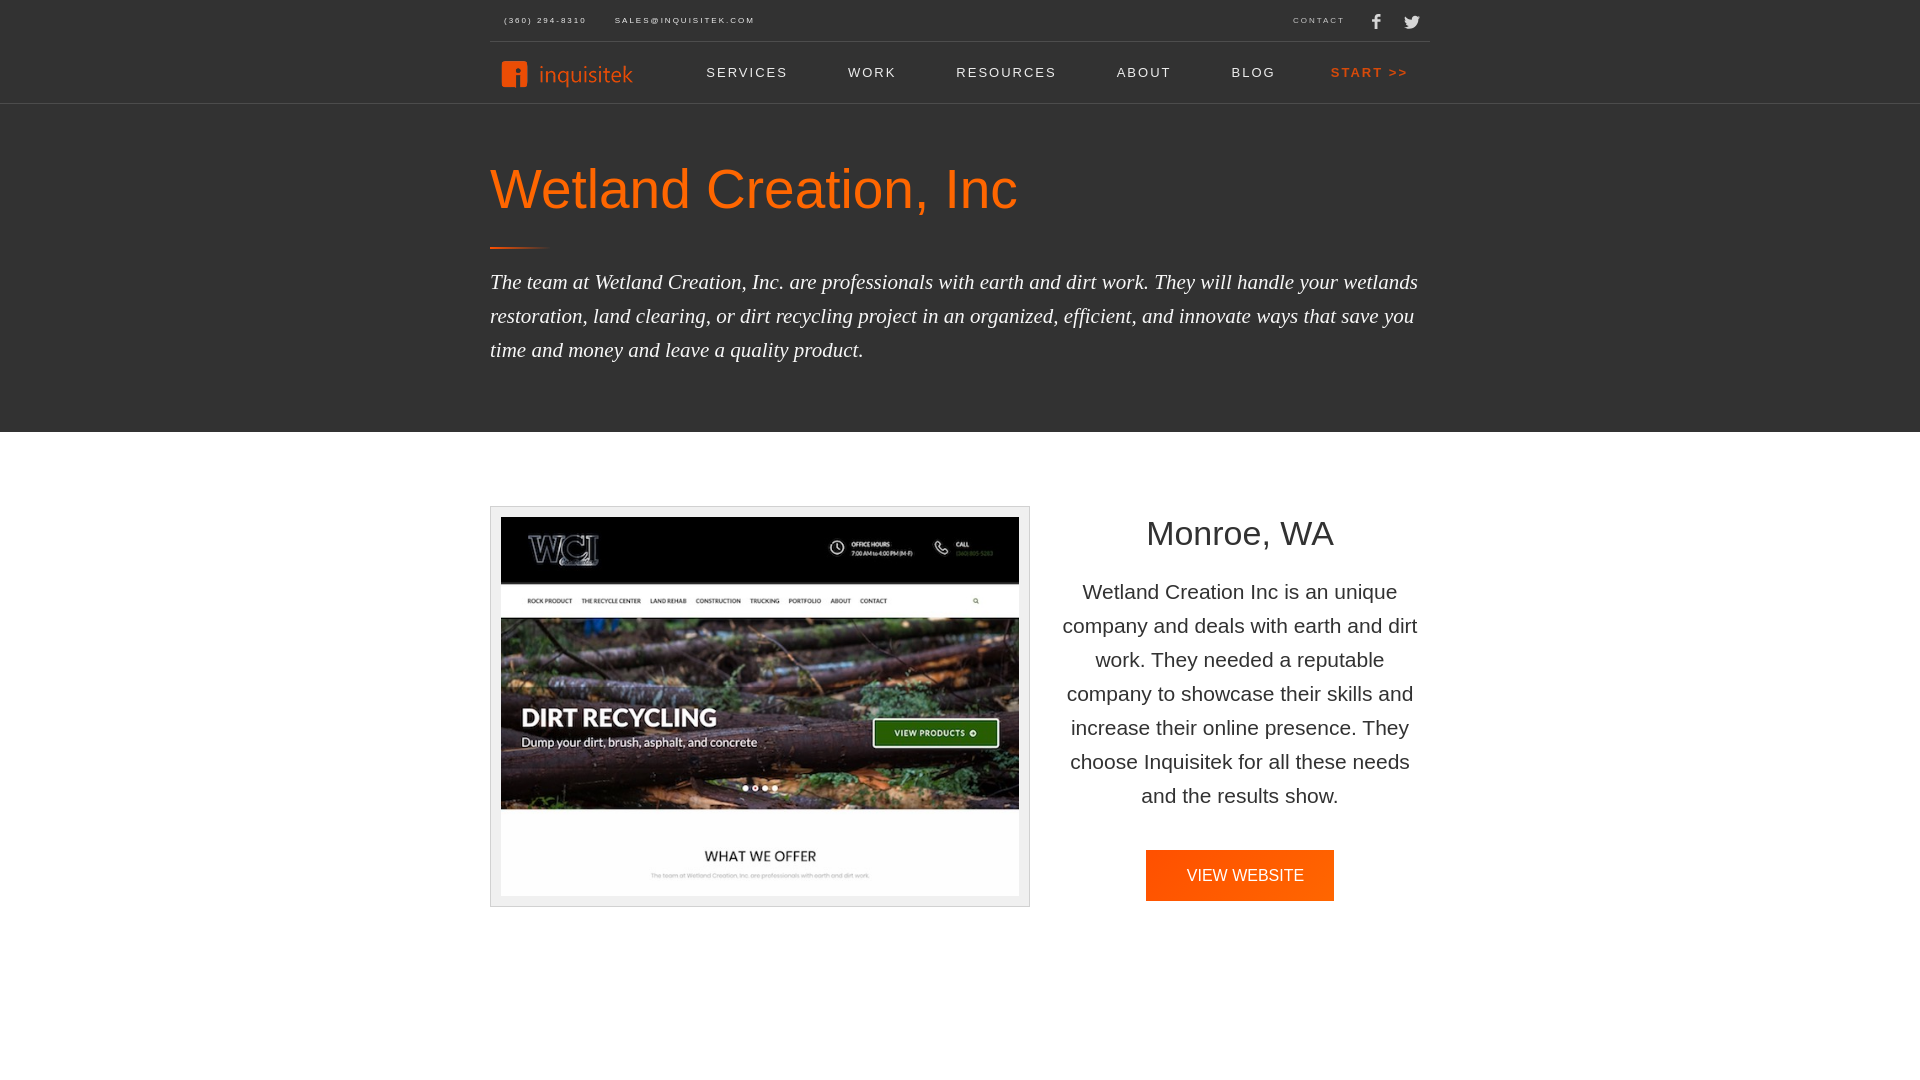  Describe the element at coordinates (1318, 20) in the screenshot. I see `CONTACT` at that location.